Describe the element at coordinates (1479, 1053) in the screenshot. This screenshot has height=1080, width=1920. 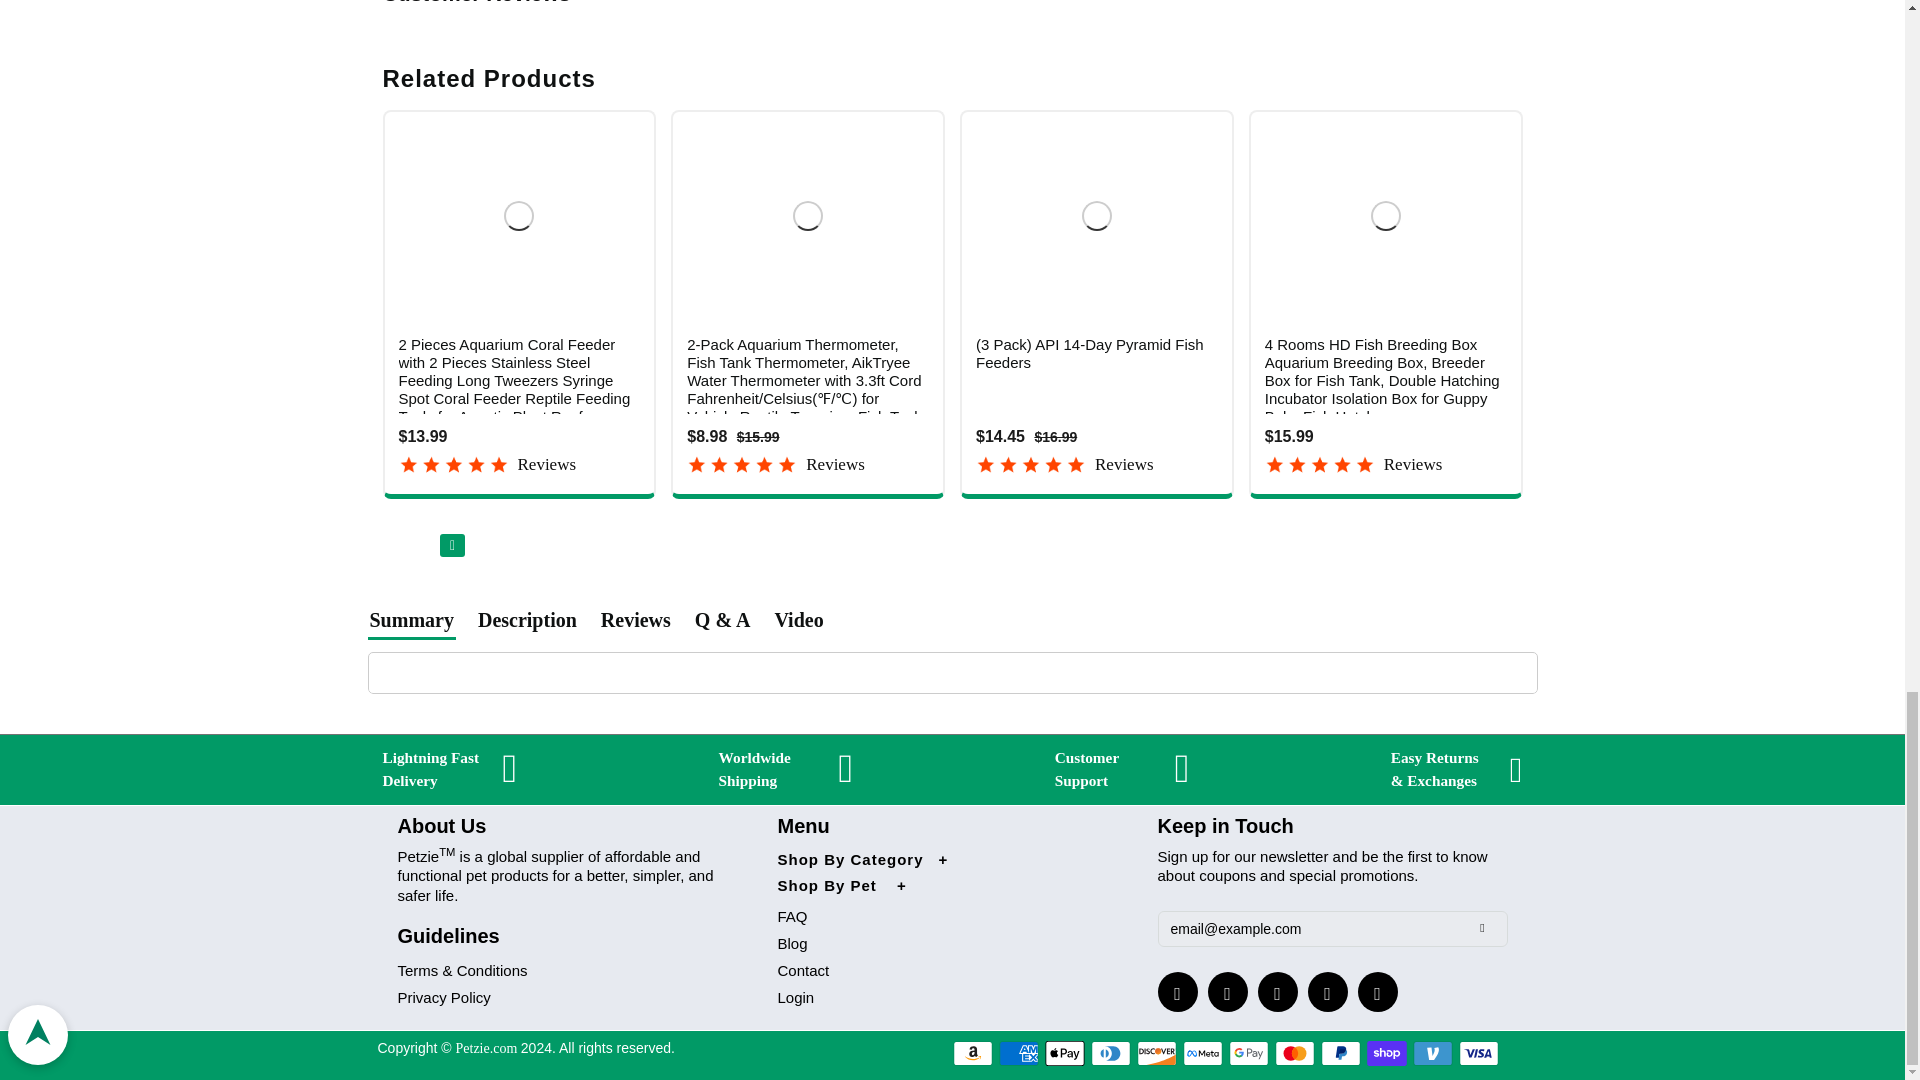
I see `Visa` at that location.